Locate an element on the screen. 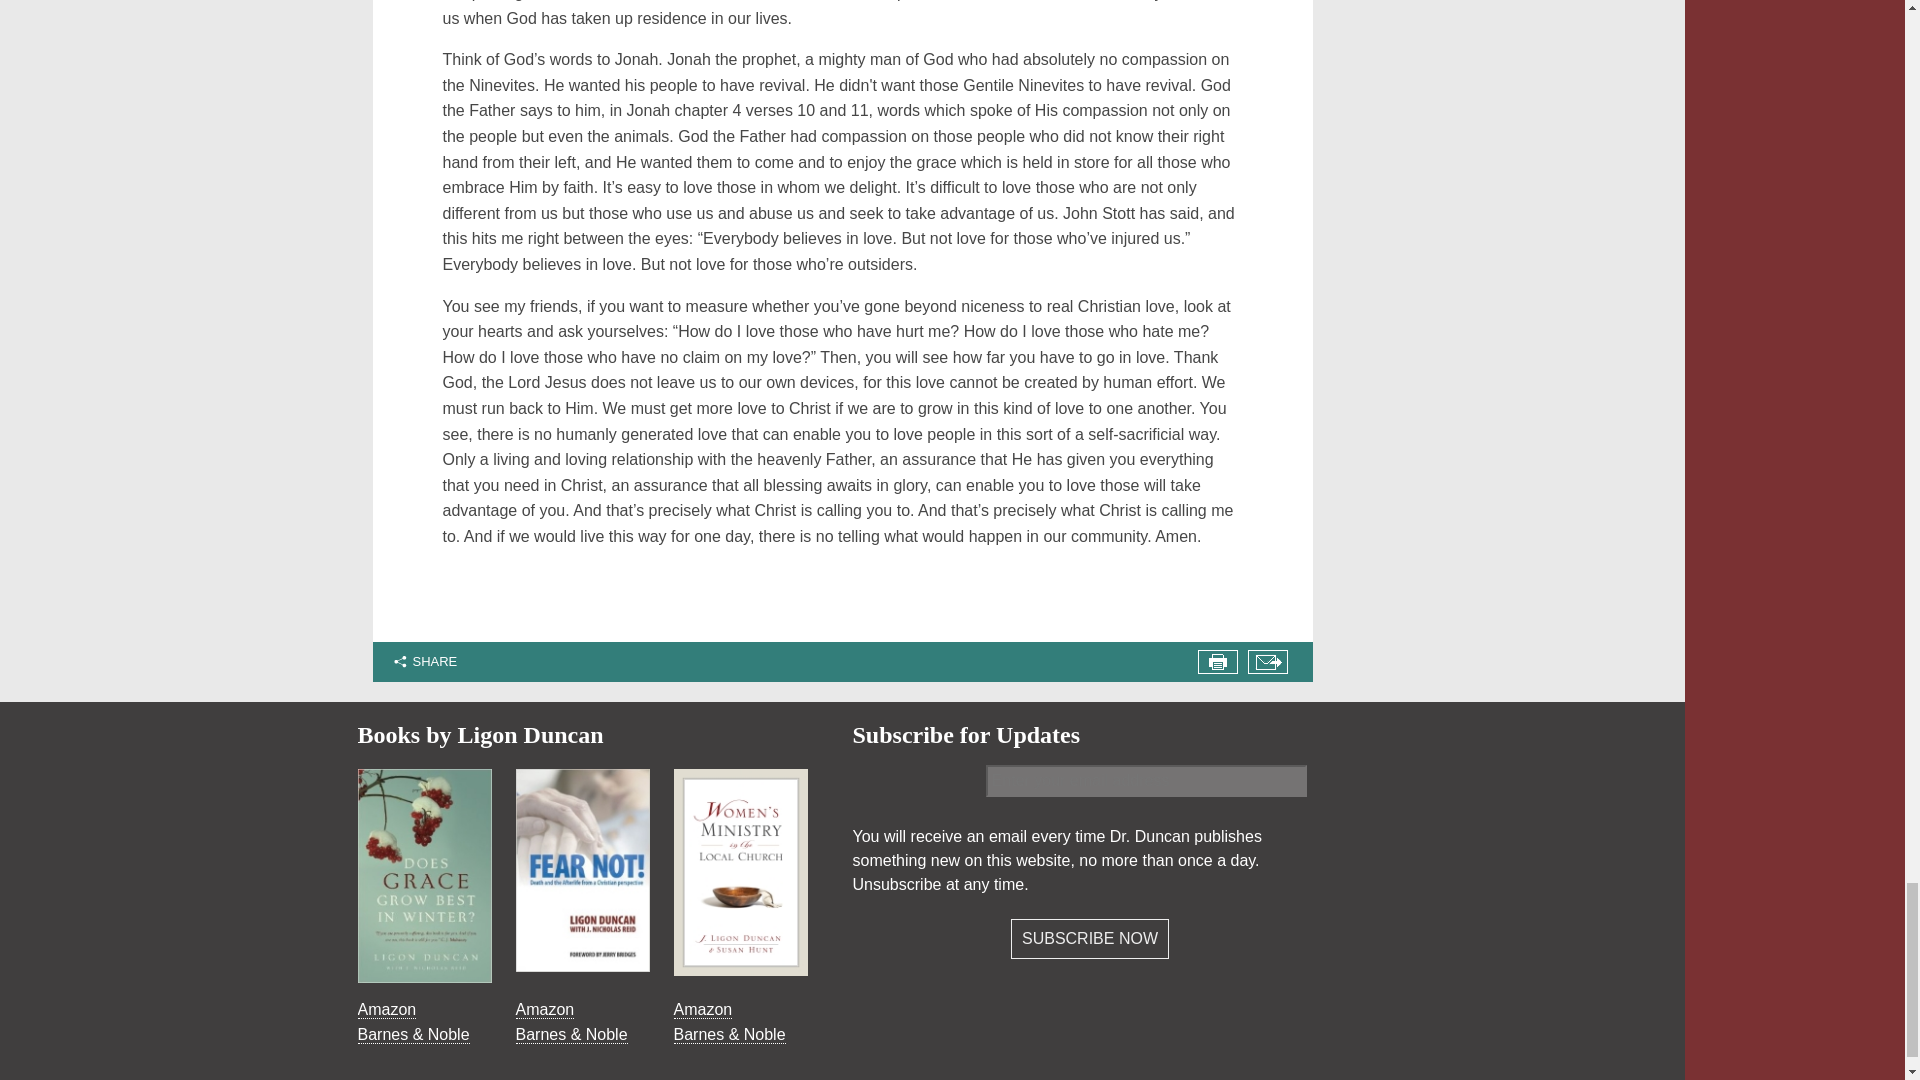 This screenshot has height=1080, width=1920. Amazon is located at coordinates (703, 1010).